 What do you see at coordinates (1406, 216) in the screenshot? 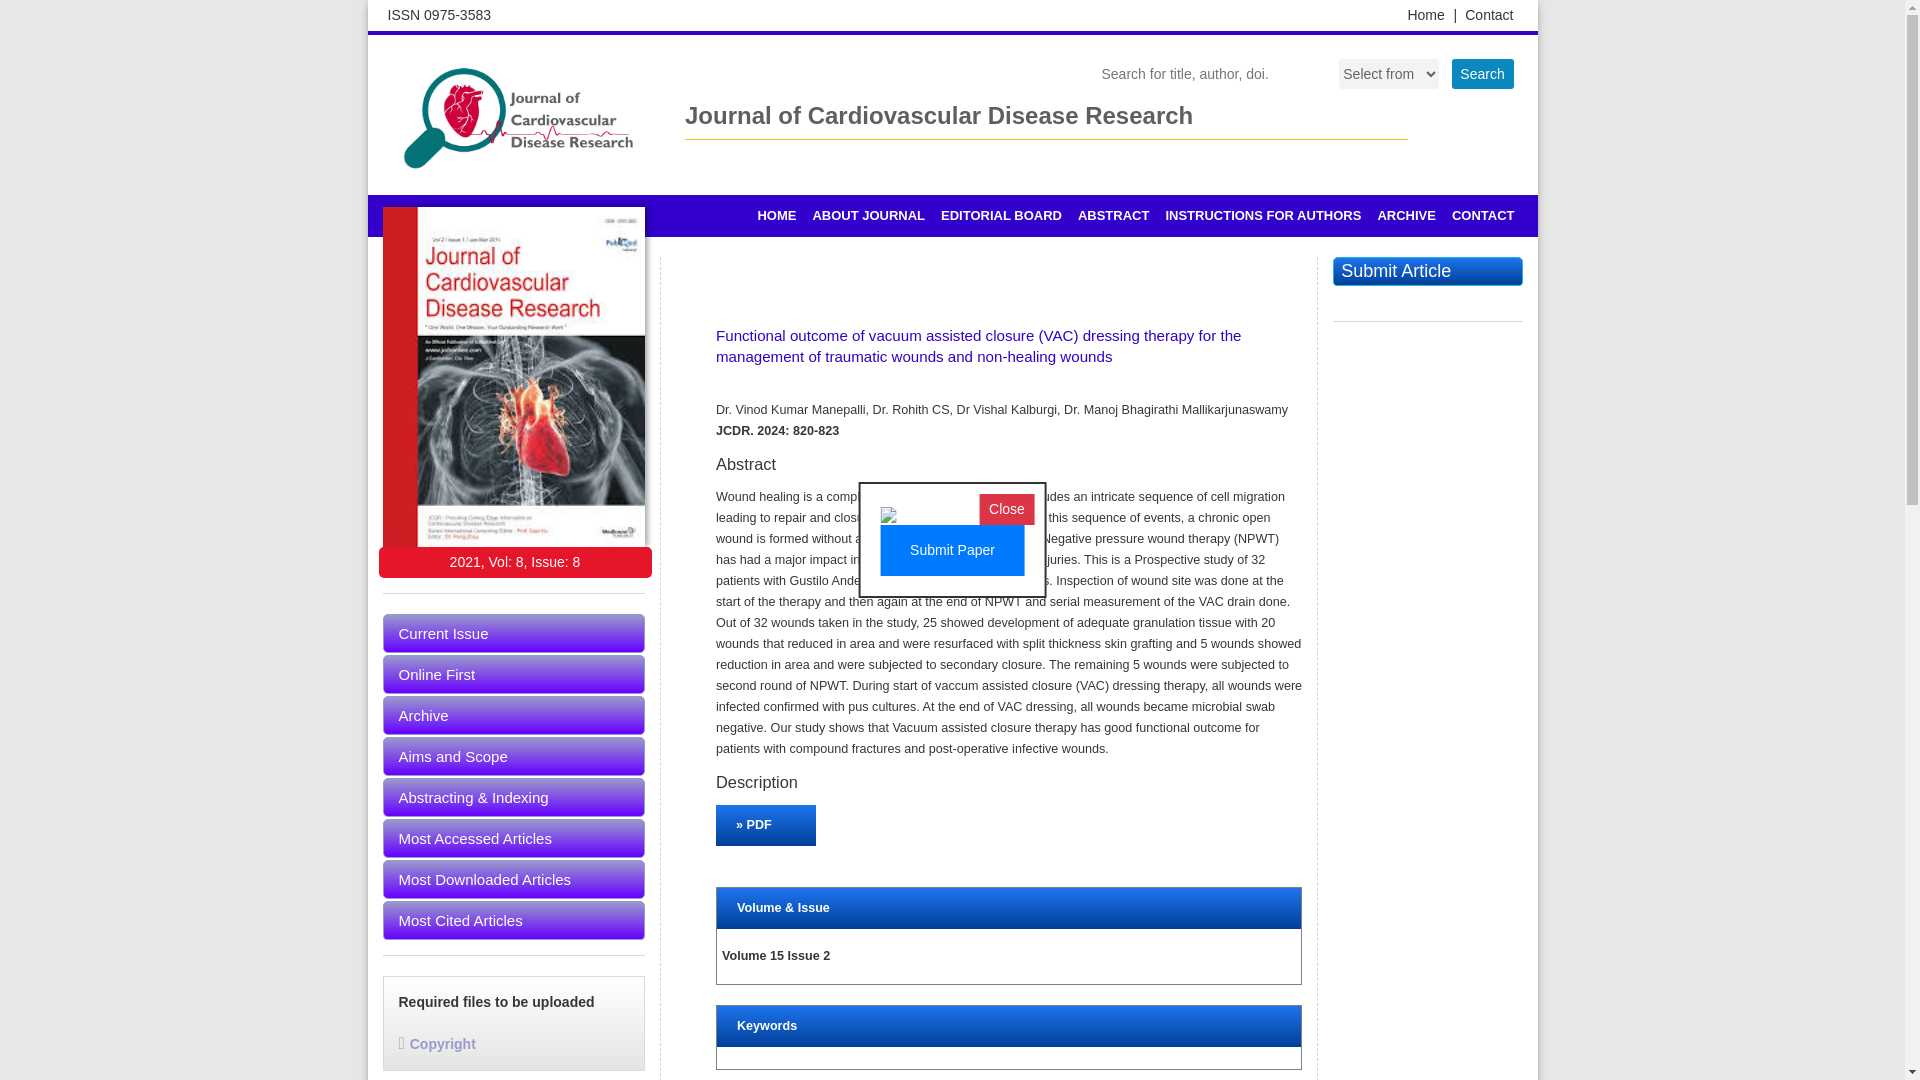
I see `ARCHIVE` at bounding box center [1406, 216].